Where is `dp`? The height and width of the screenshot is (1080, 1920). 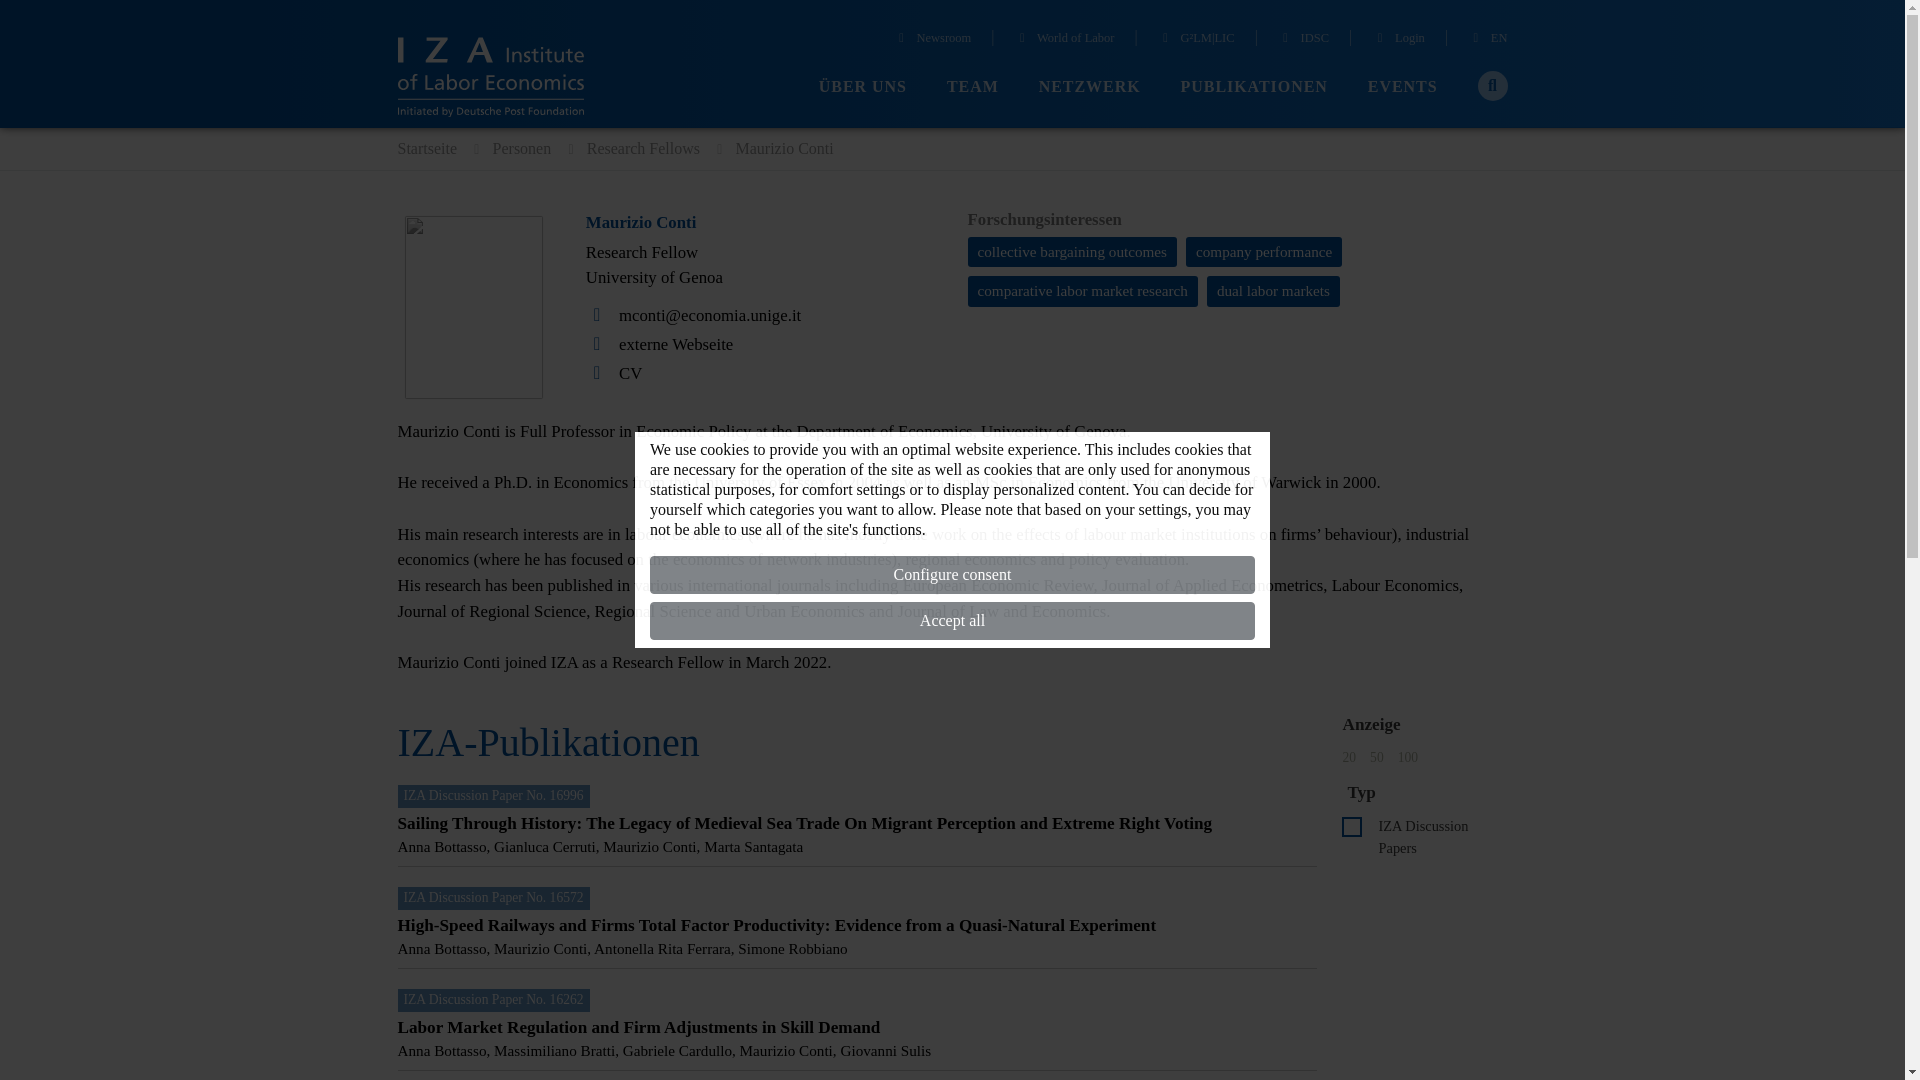
dp is located at coordinates (1352, 826).